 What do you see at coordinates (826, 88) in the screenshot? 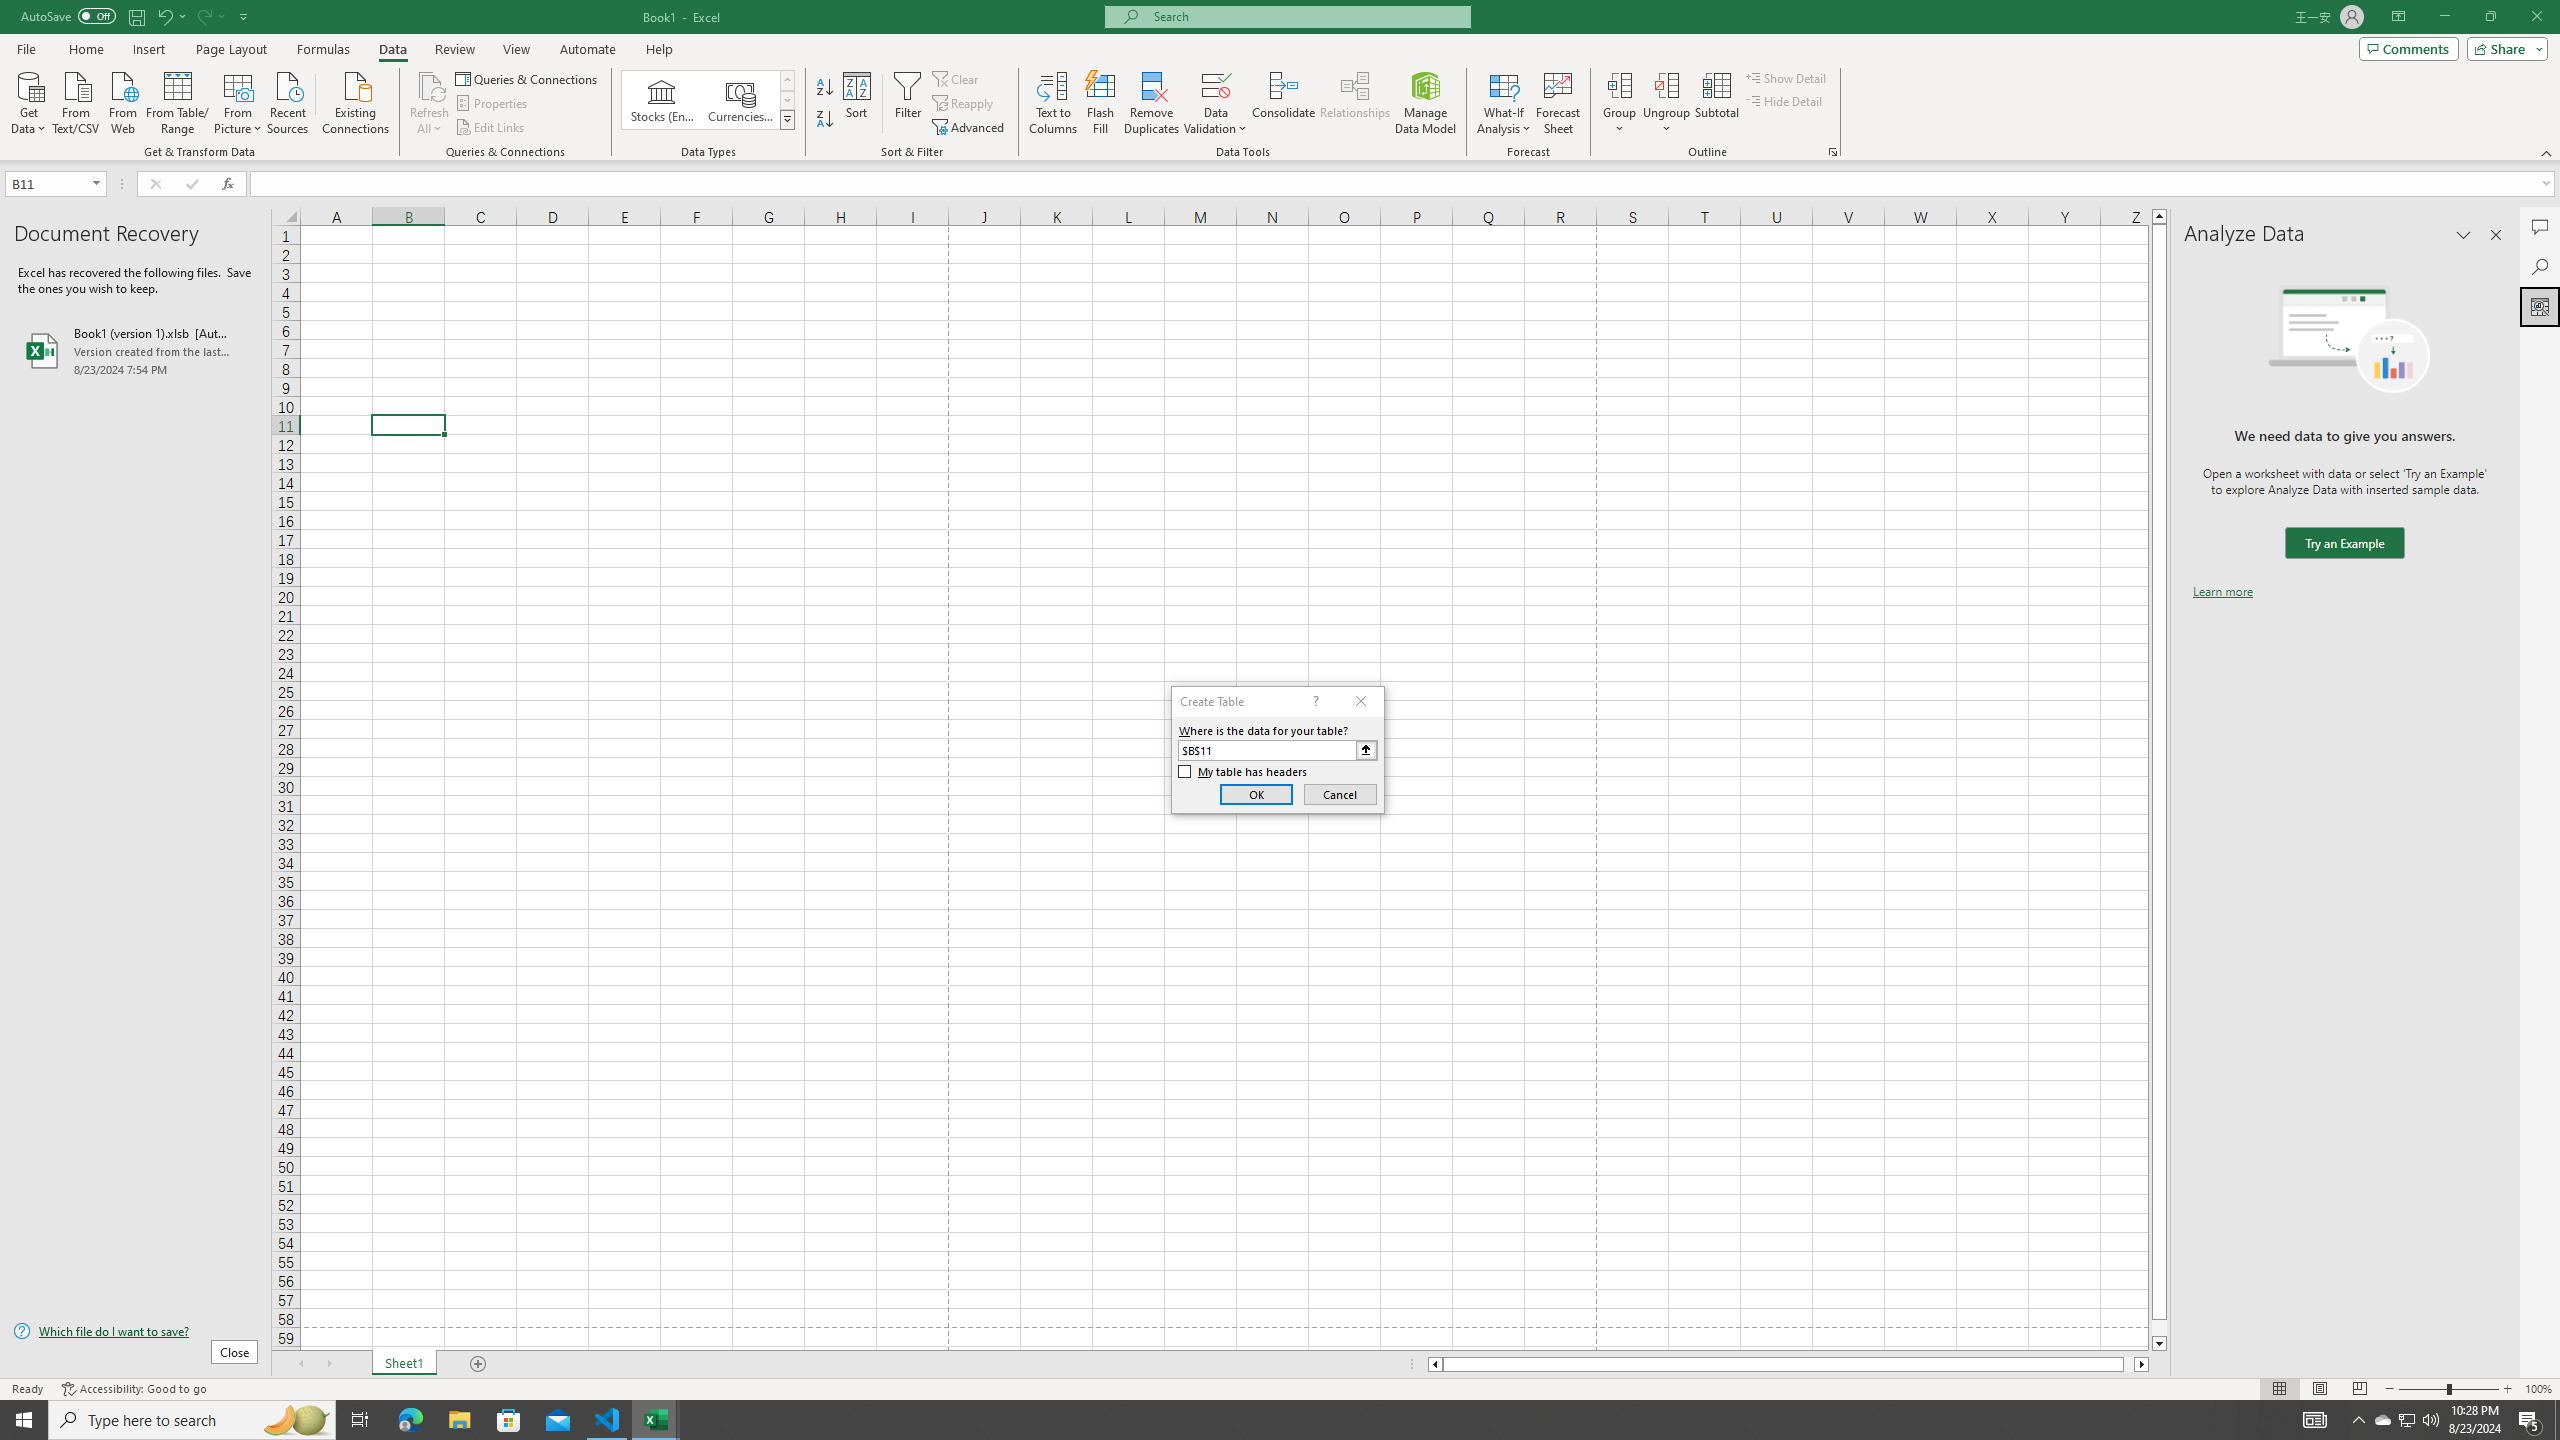
I see `Sort A to Z` at bounding box center [826, 88].